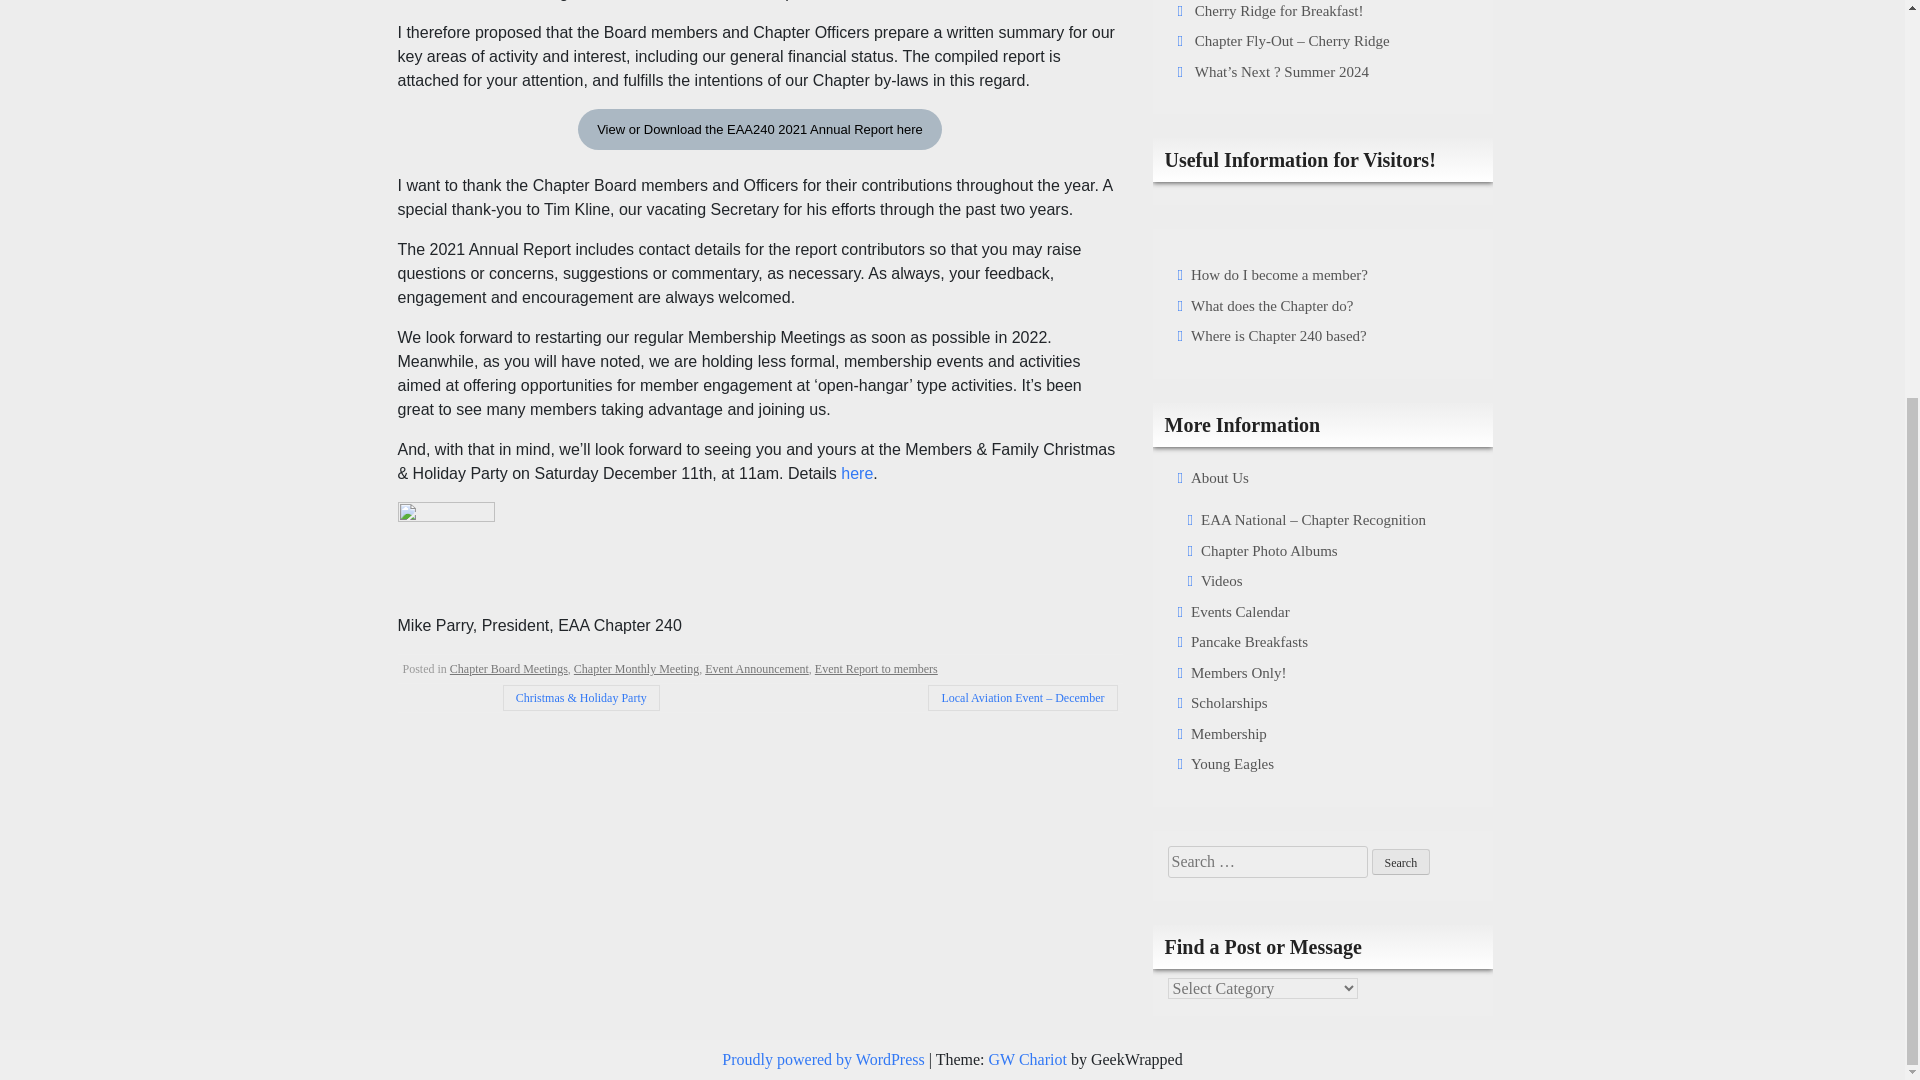 The height and width of the screenshot is (1080, 1920). I want to click on here, so click(856, 473).